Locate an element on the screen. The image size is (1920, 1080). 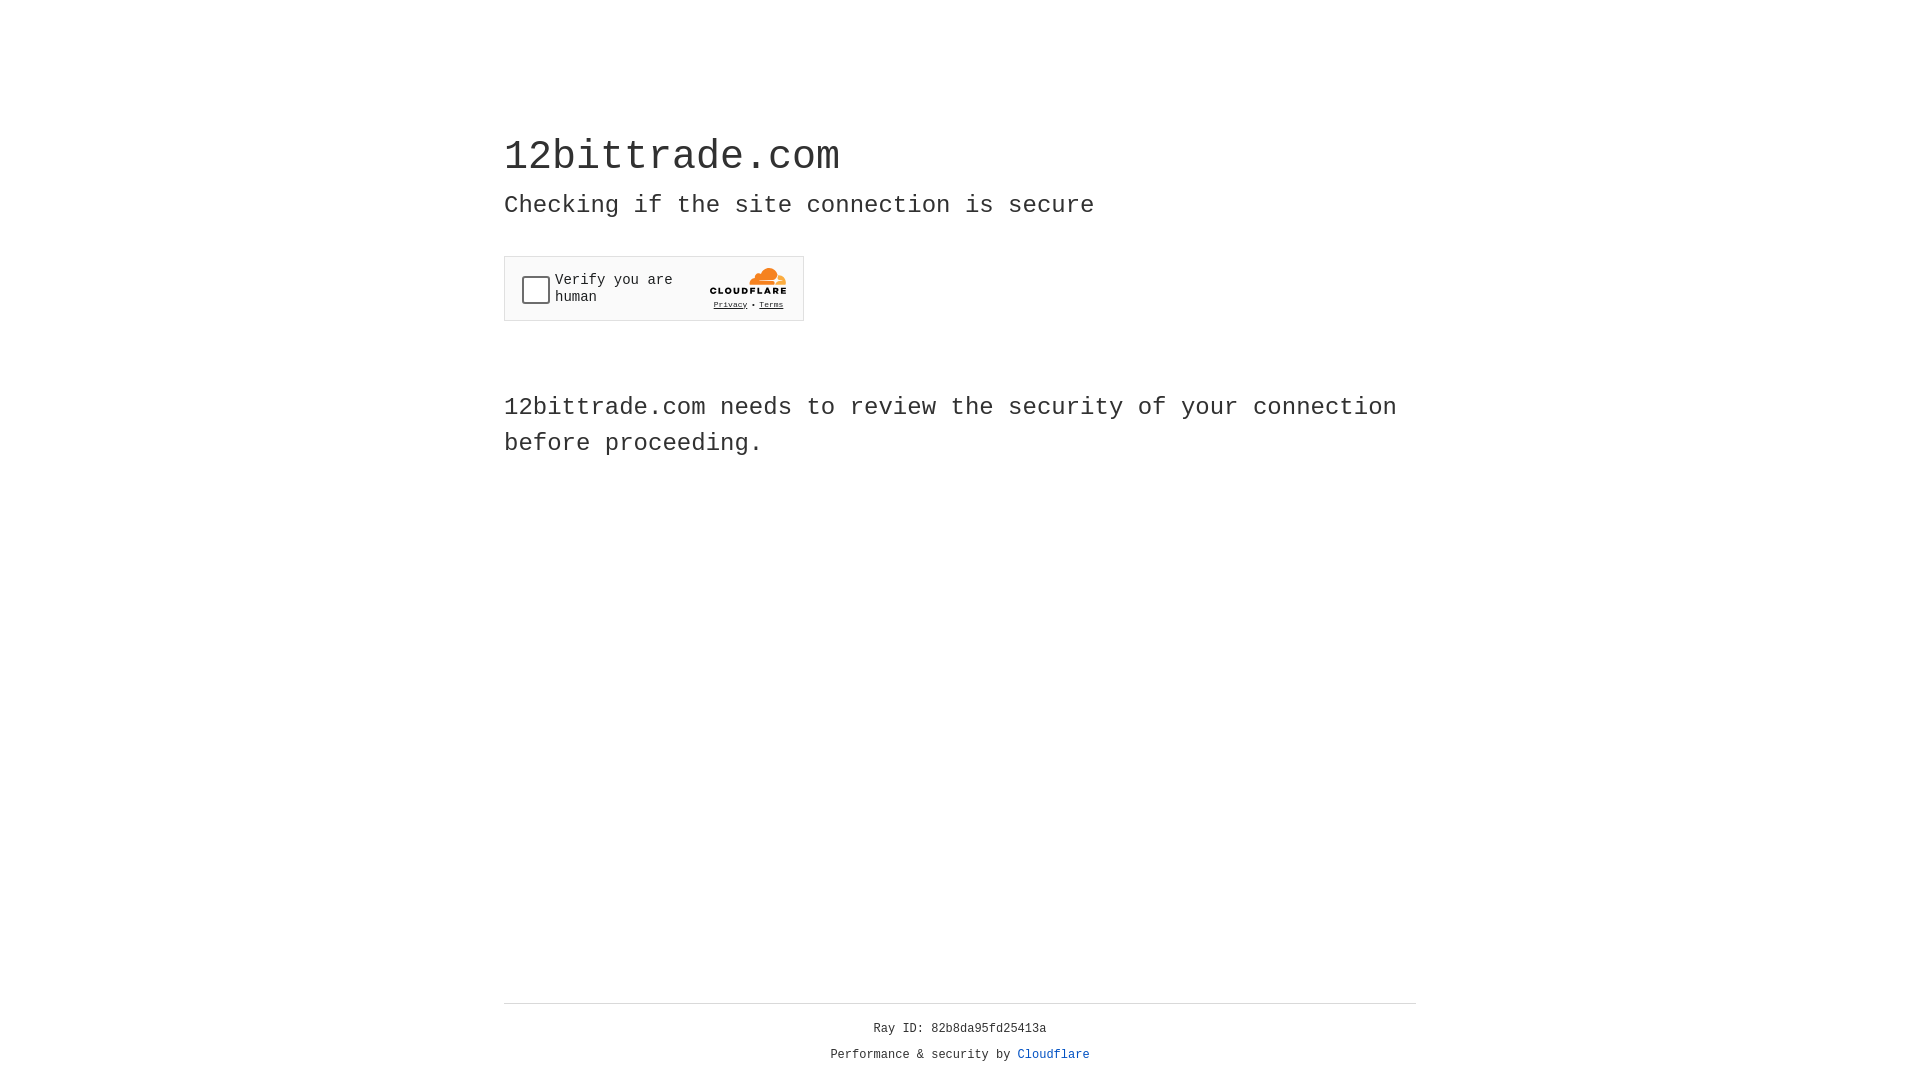
Widget containing a Cloudflare security challenge is located at coordinates (654, 288).